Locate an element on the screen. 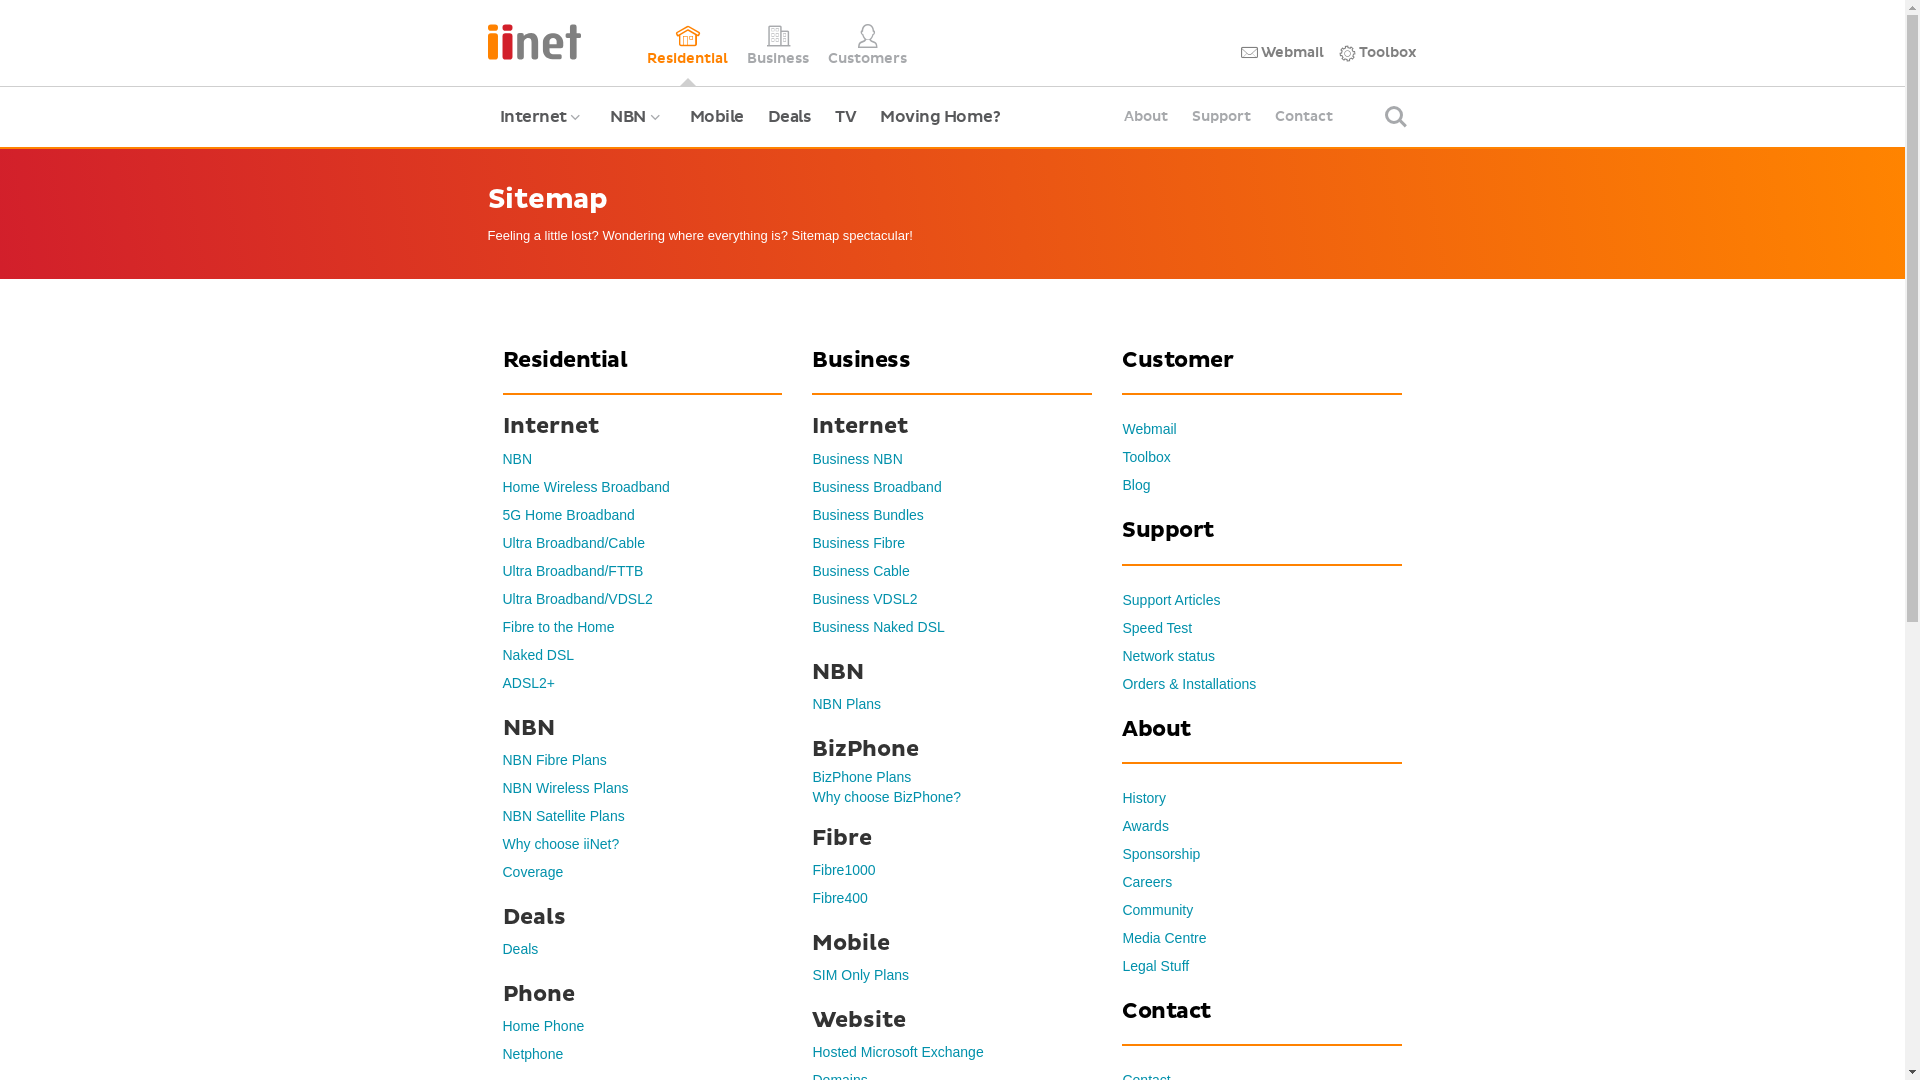  Support Articles is located at coordinates (1171, 600).